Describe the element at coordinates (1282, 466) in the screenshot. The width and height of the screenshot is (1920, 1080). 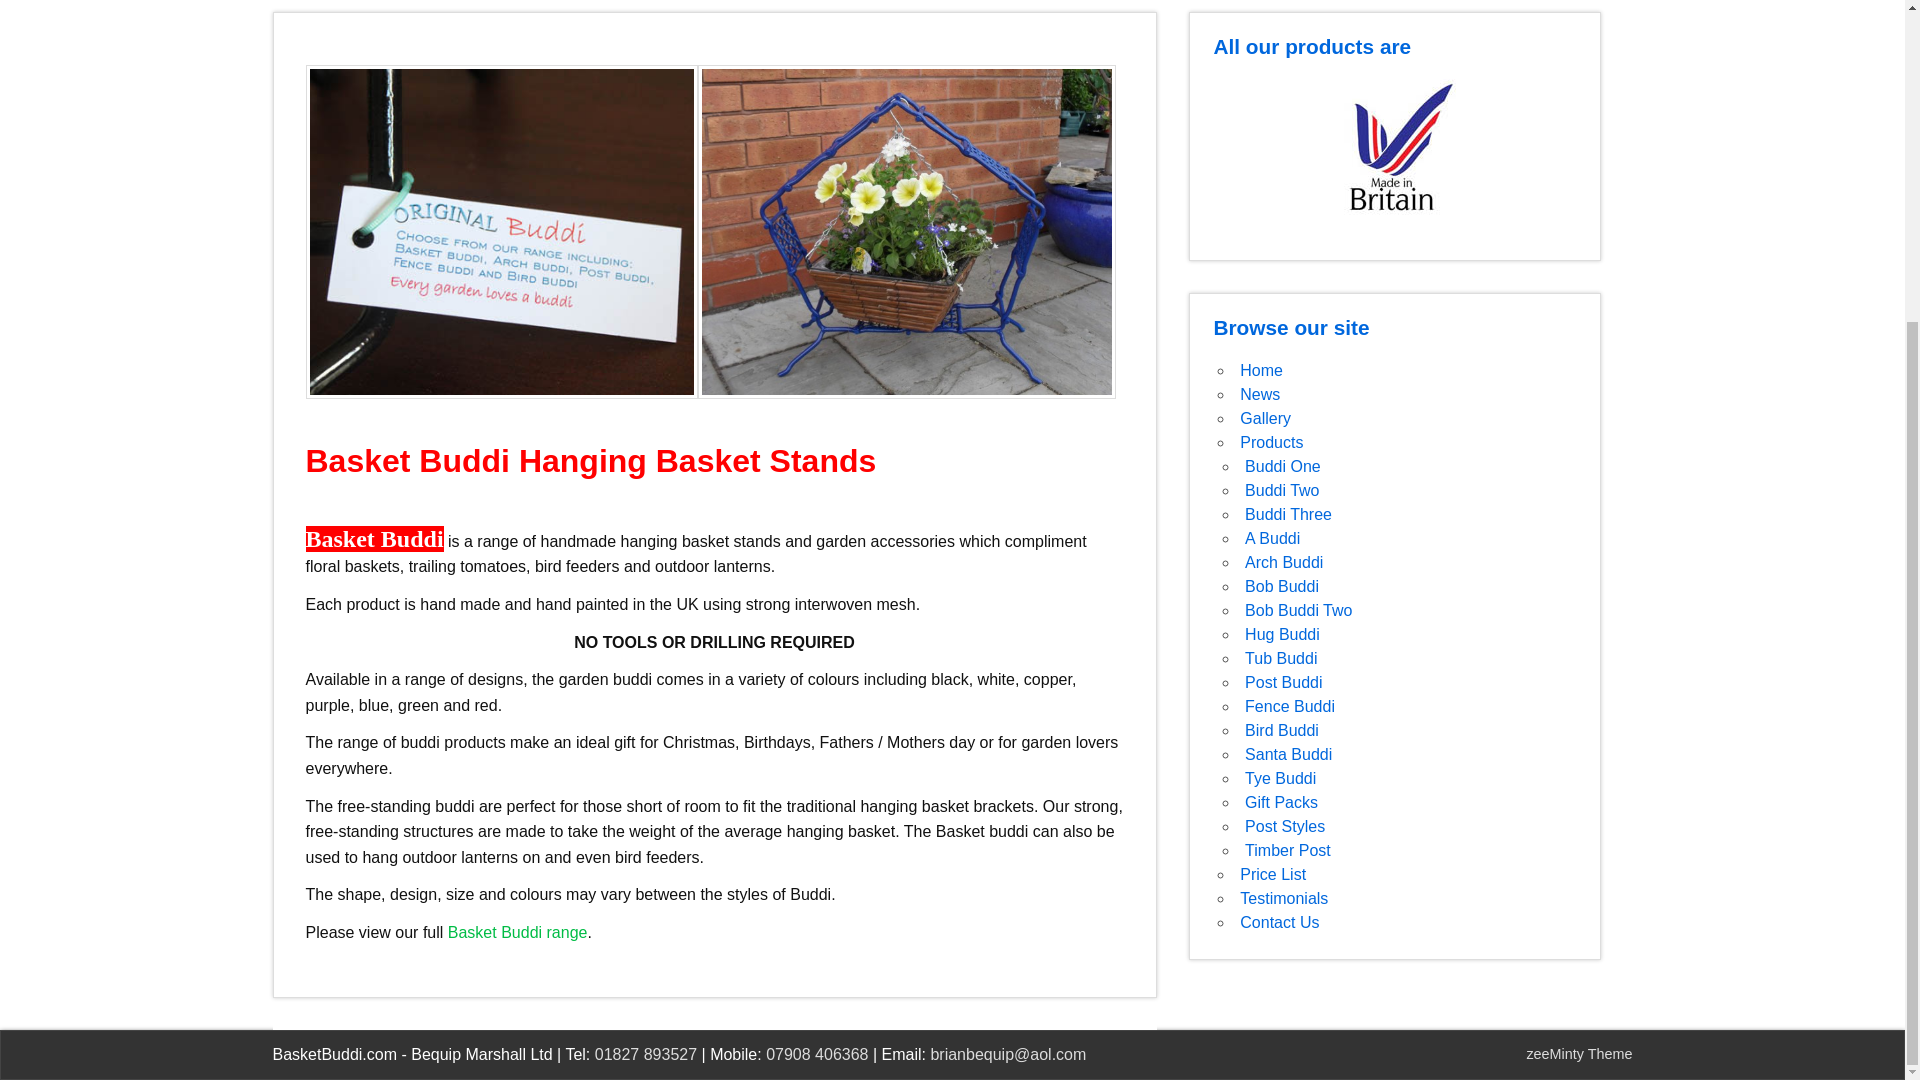
I see `Buddi One` at that location.